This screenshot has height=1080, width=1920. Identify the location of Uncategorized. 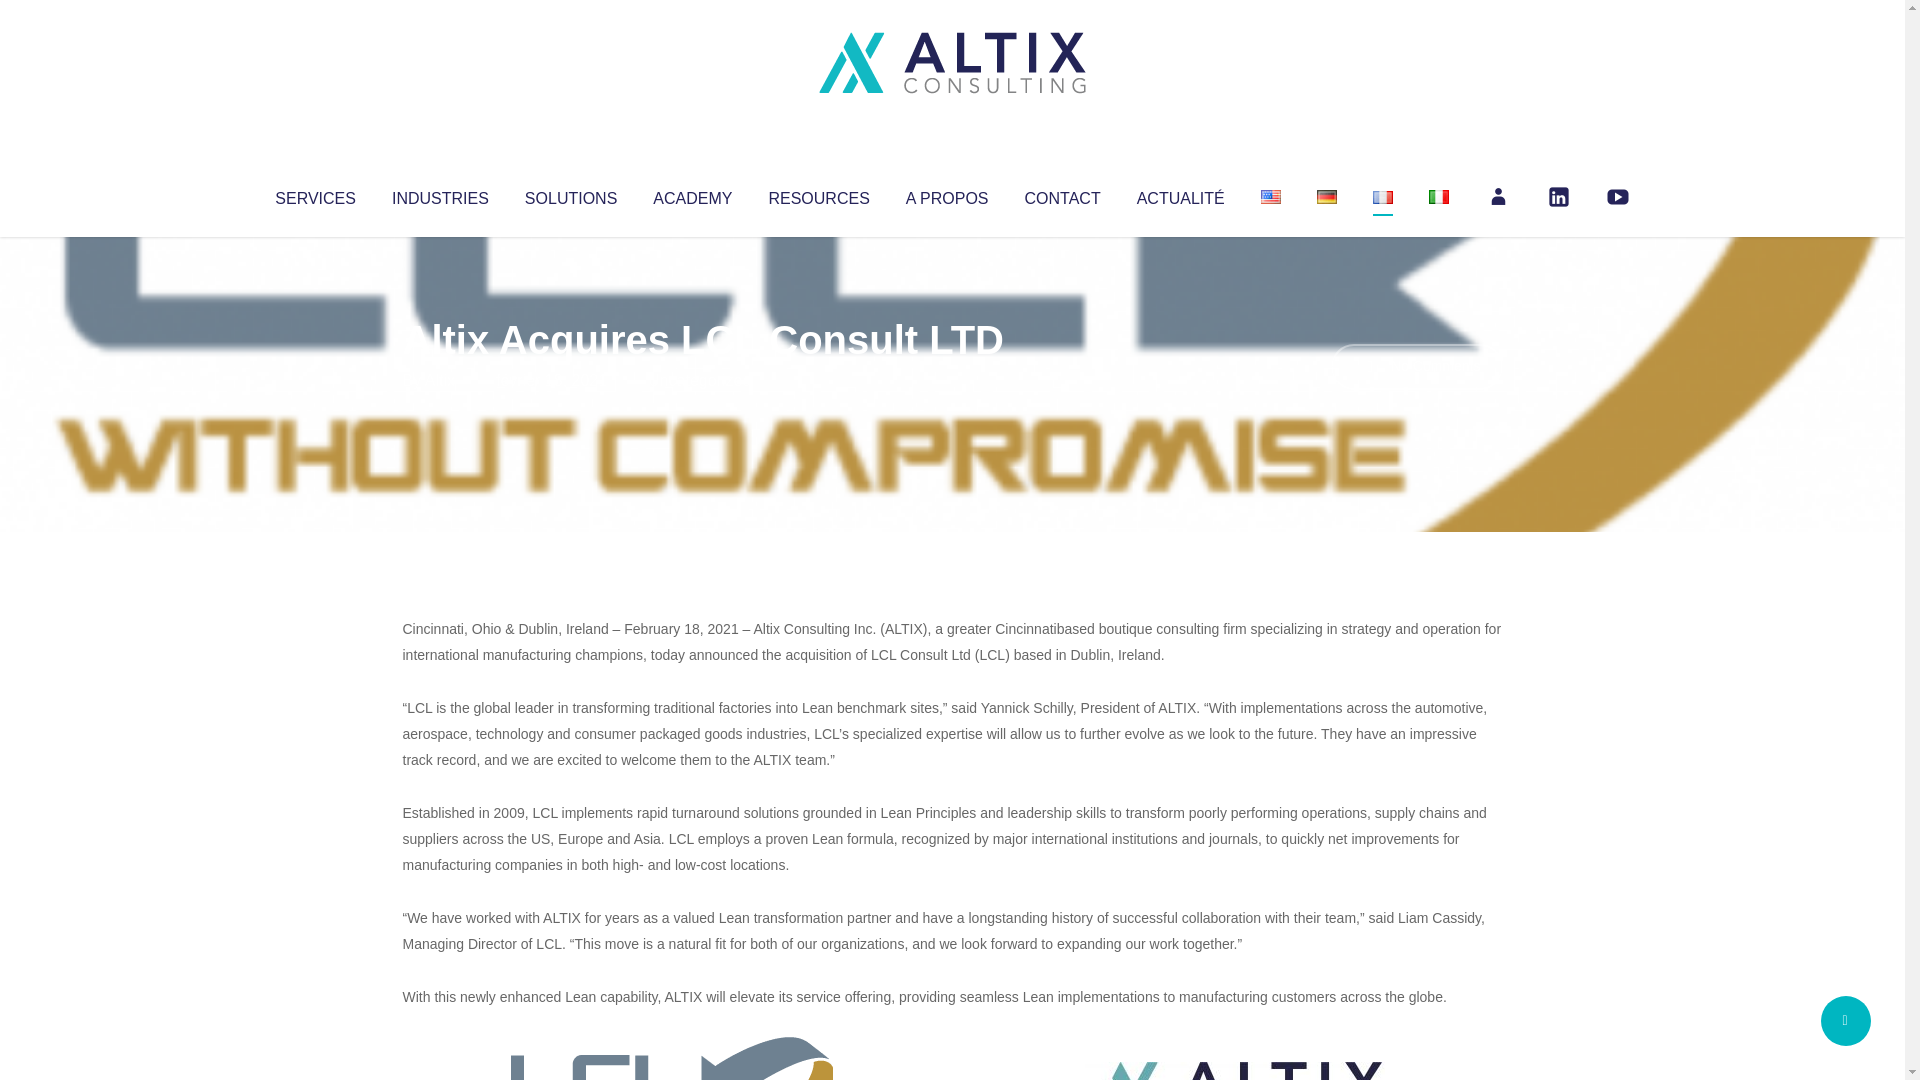
(699, 380).